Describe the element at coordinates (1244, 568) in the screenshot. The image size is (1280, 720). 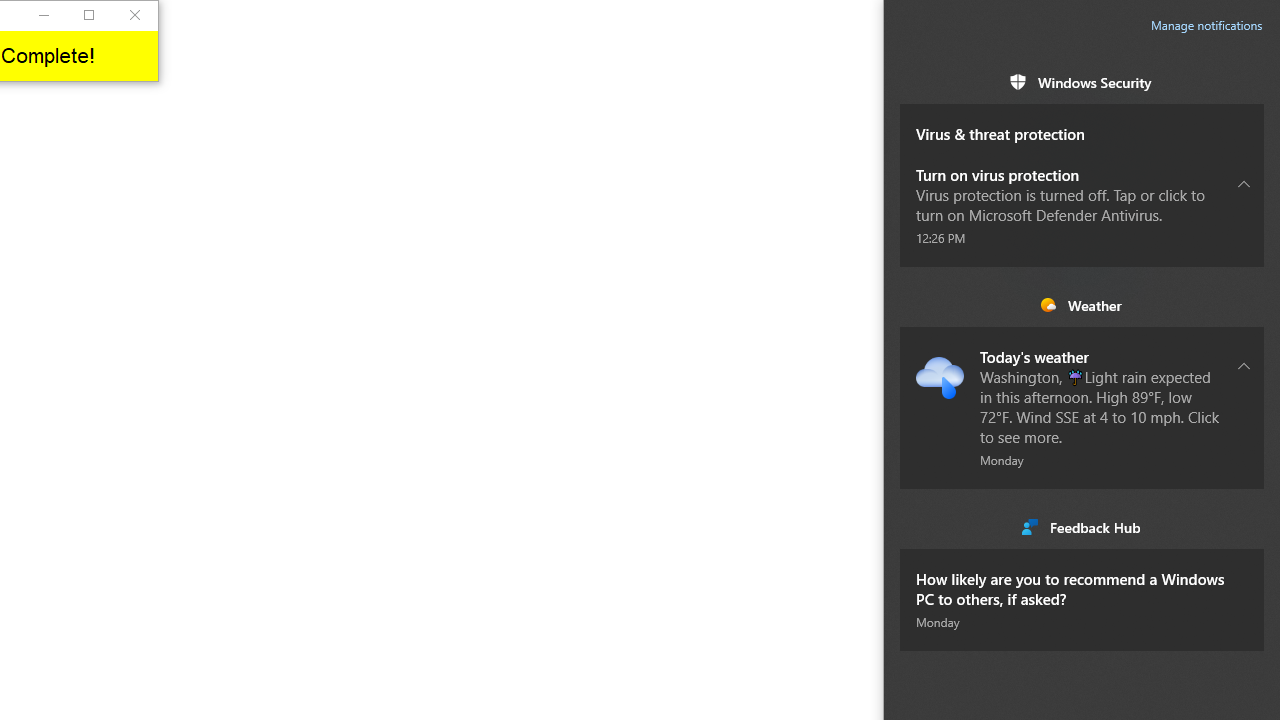
I see `Clear this notification` at that location.